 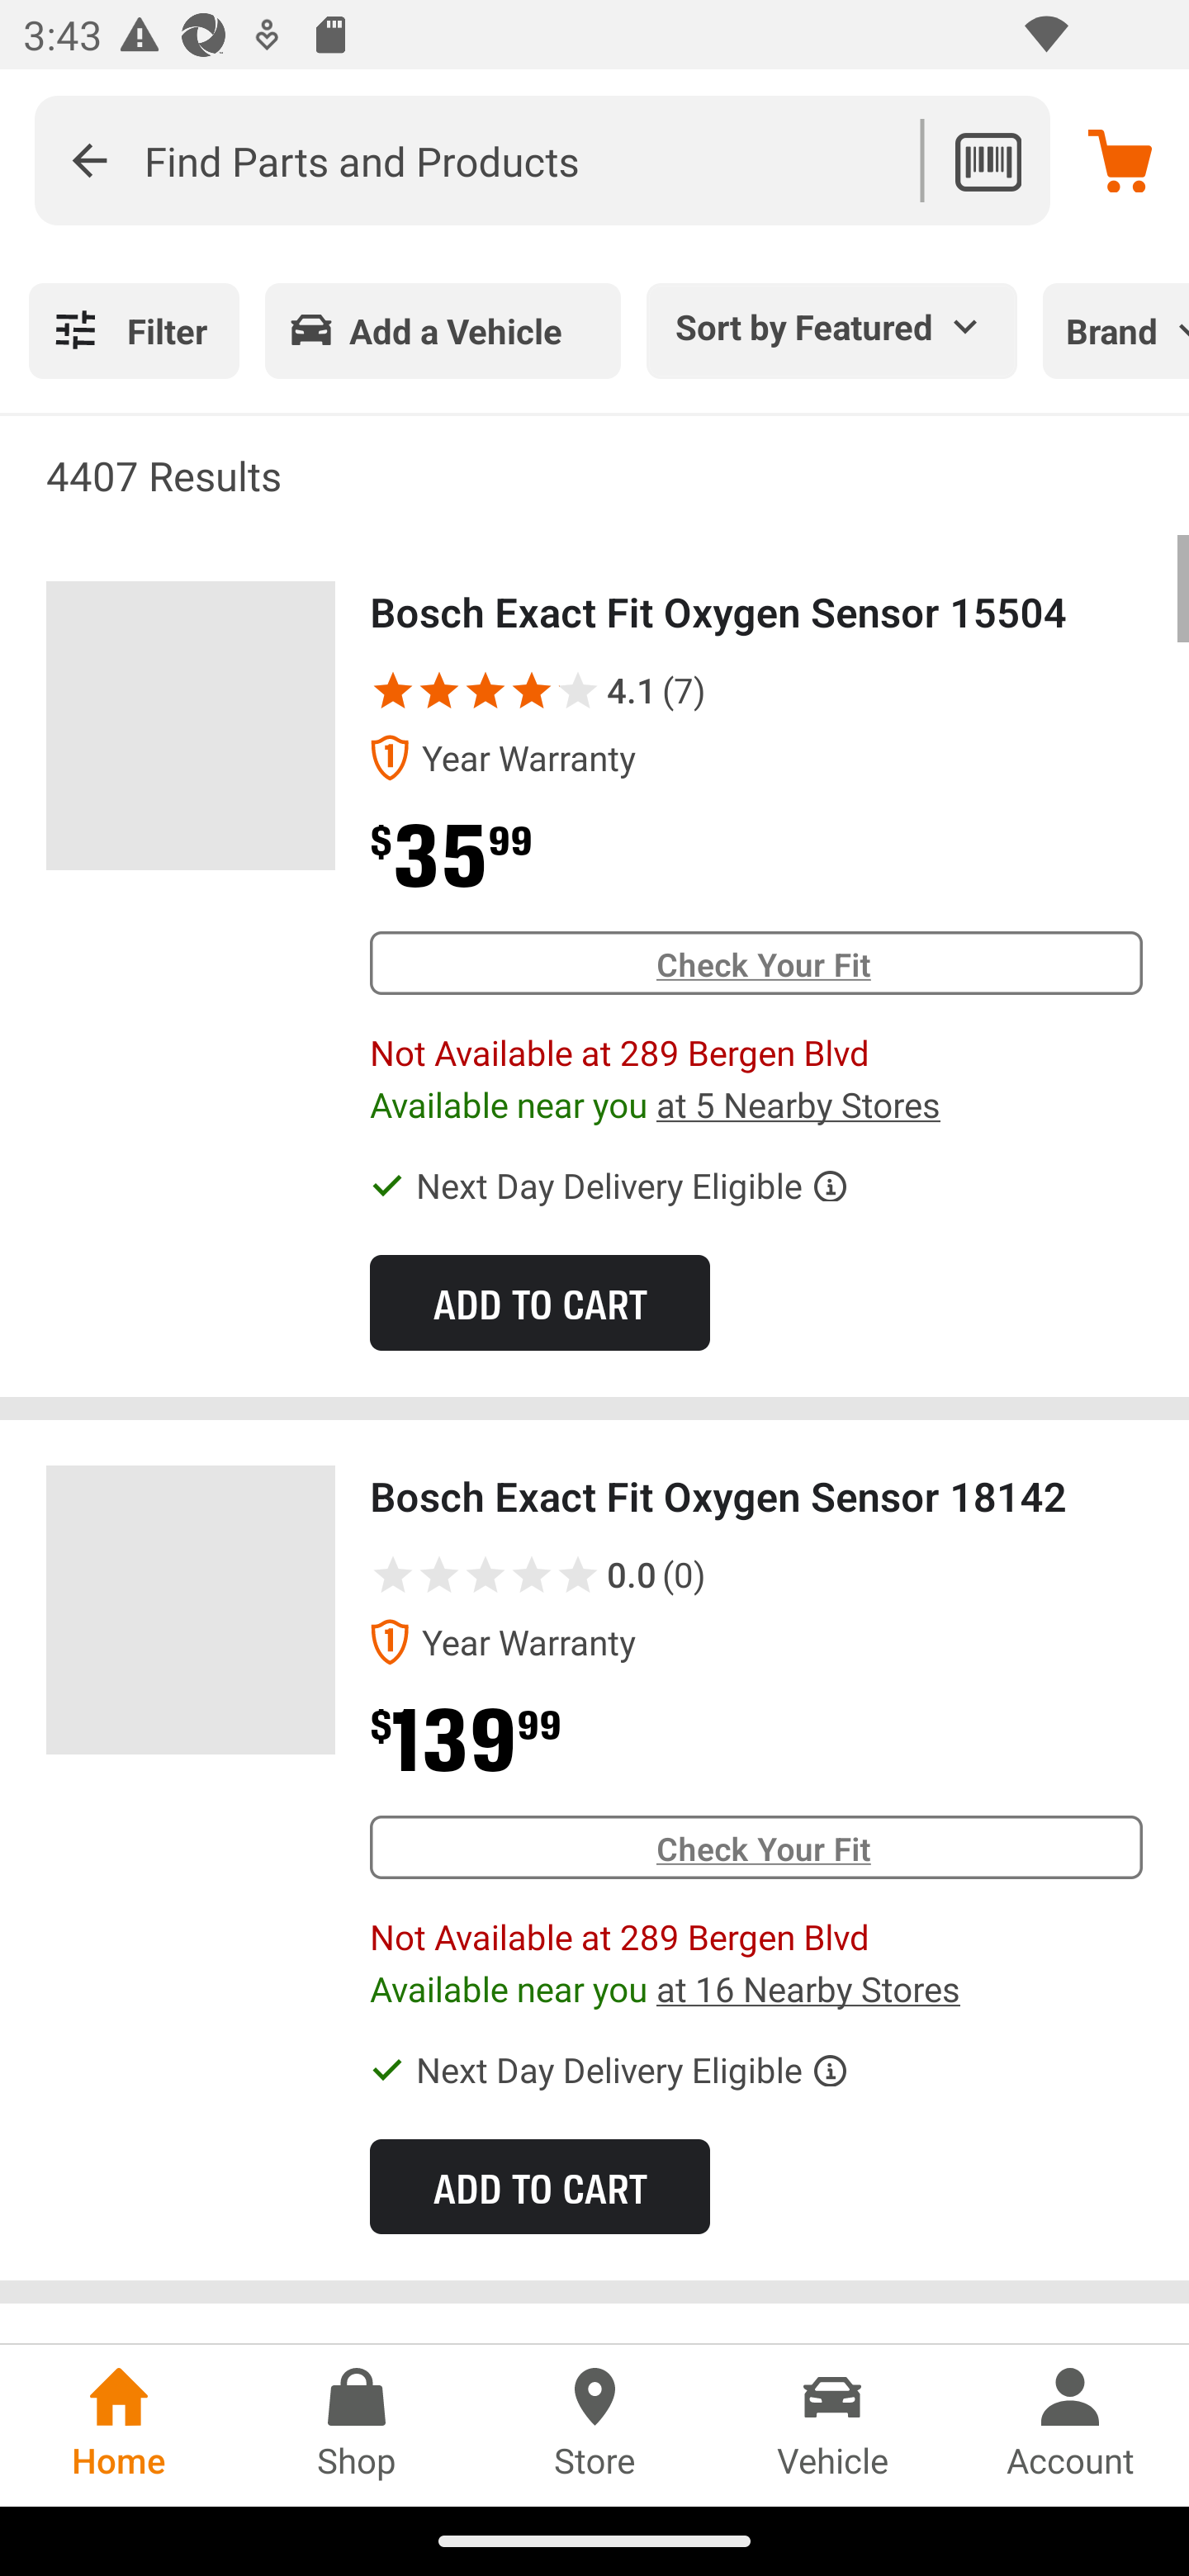 I want to click on Press to rate 4 out of 5 , so click(x=532, y=1574).